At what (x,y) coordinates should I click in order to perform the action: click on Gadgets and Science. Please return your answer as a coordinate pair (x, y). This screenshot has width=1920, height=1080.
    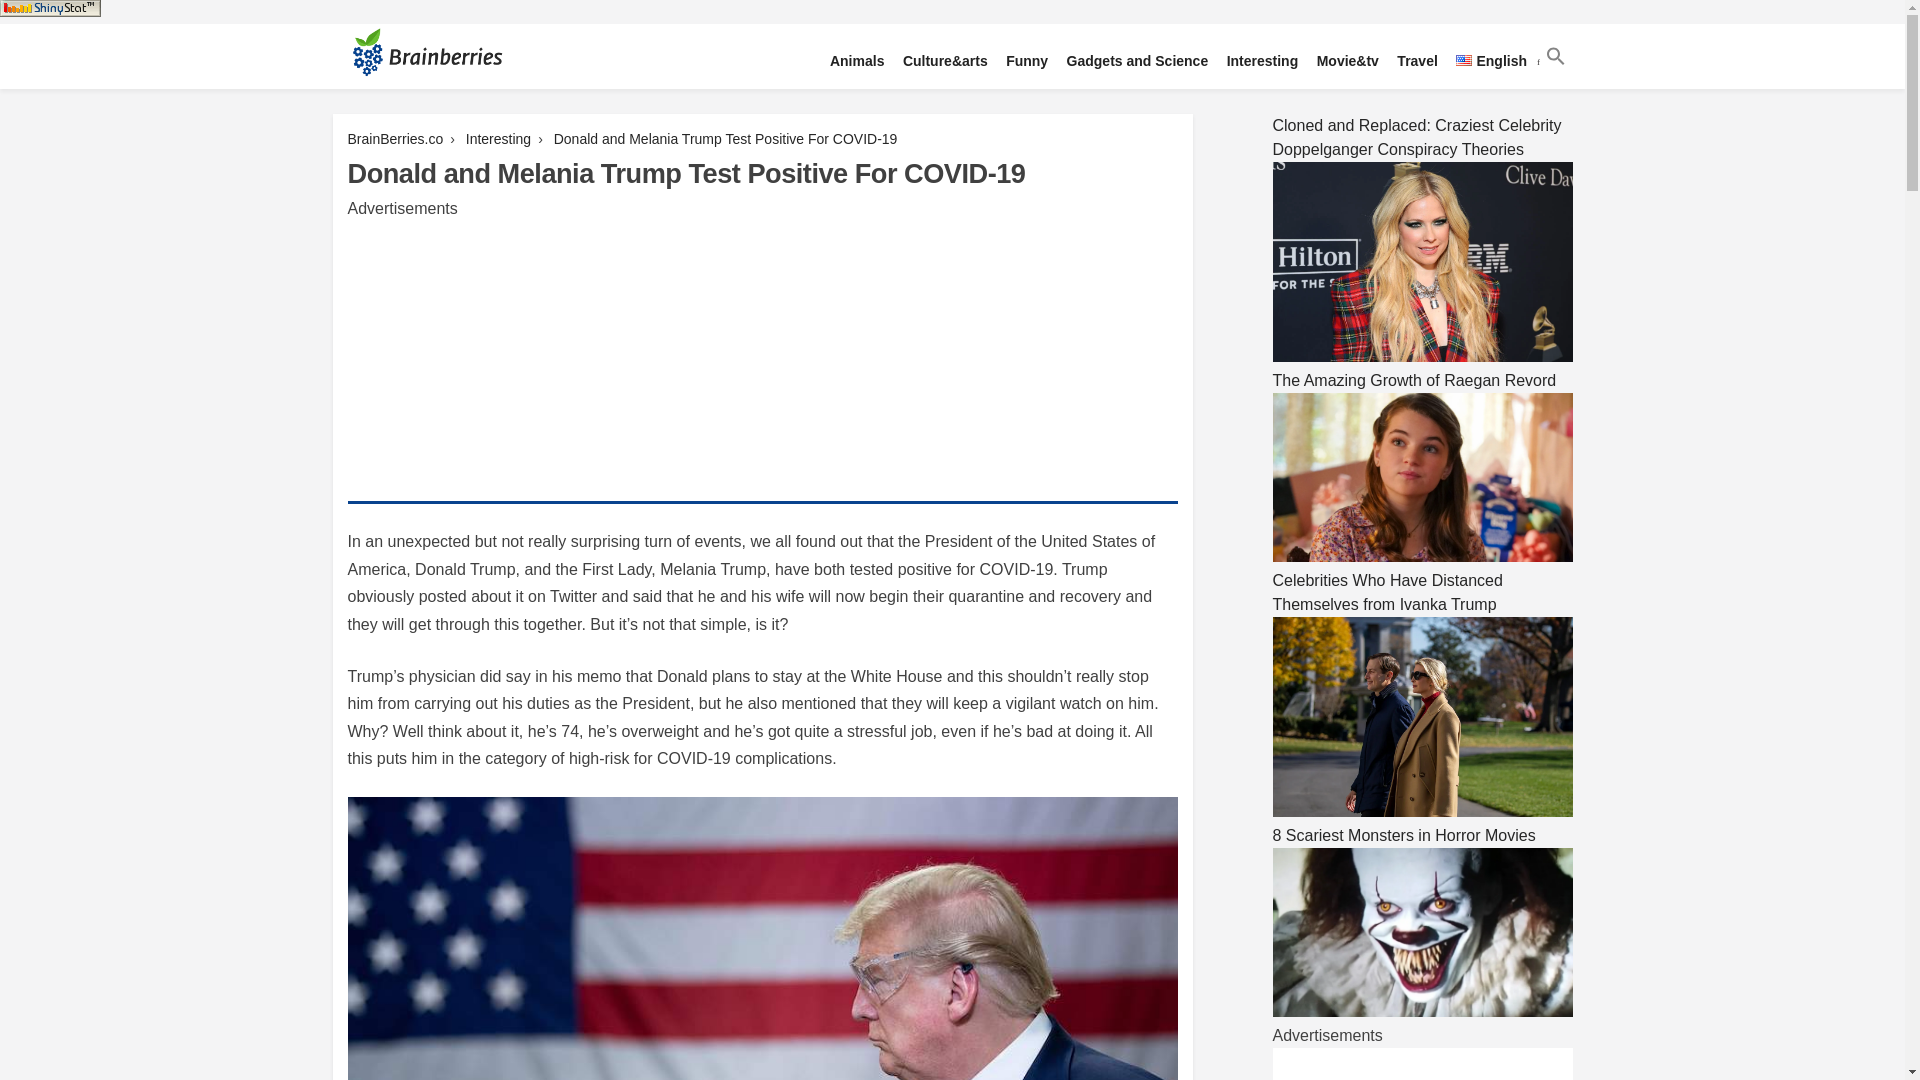
    Looking at the image, I should click on (1137, 62).